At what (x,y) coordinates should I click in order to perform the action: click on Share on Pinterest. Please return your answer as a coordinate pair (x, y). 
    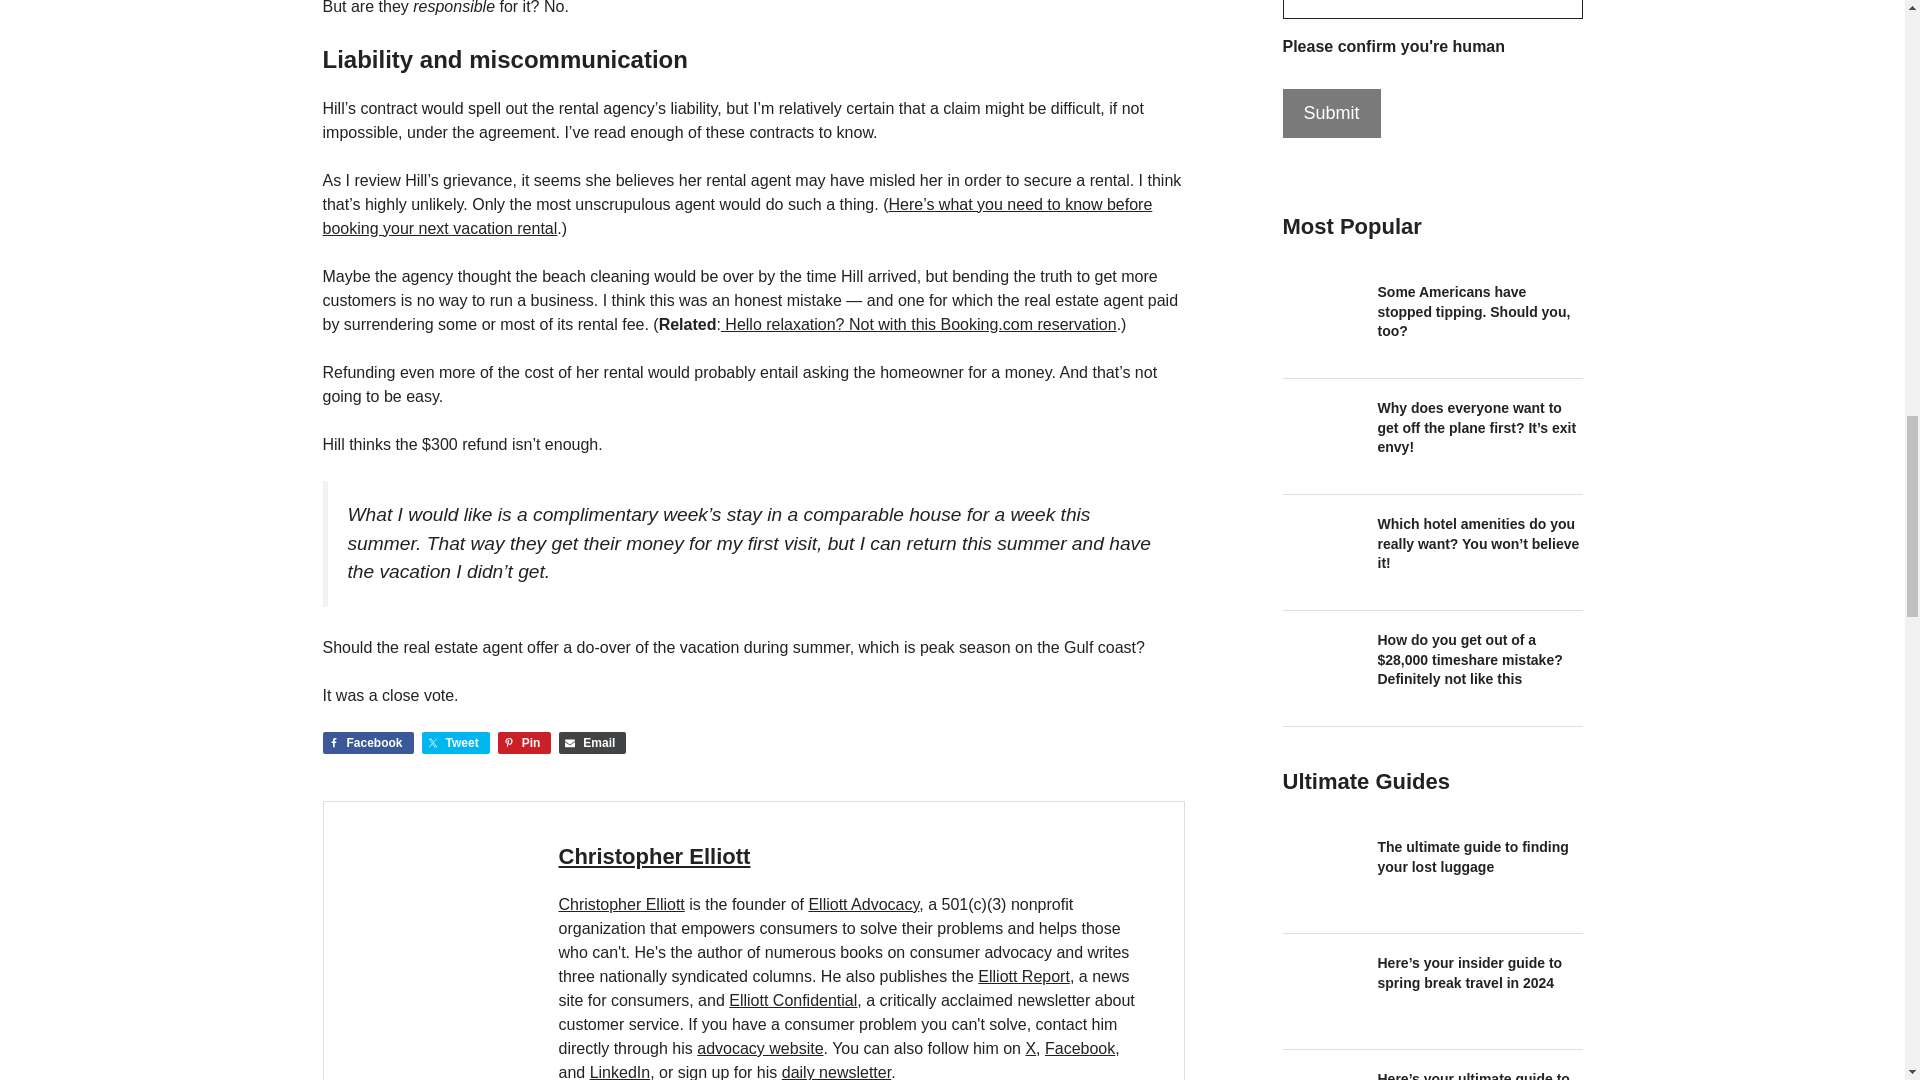
    Looking at the image, I should click on (524, 742).